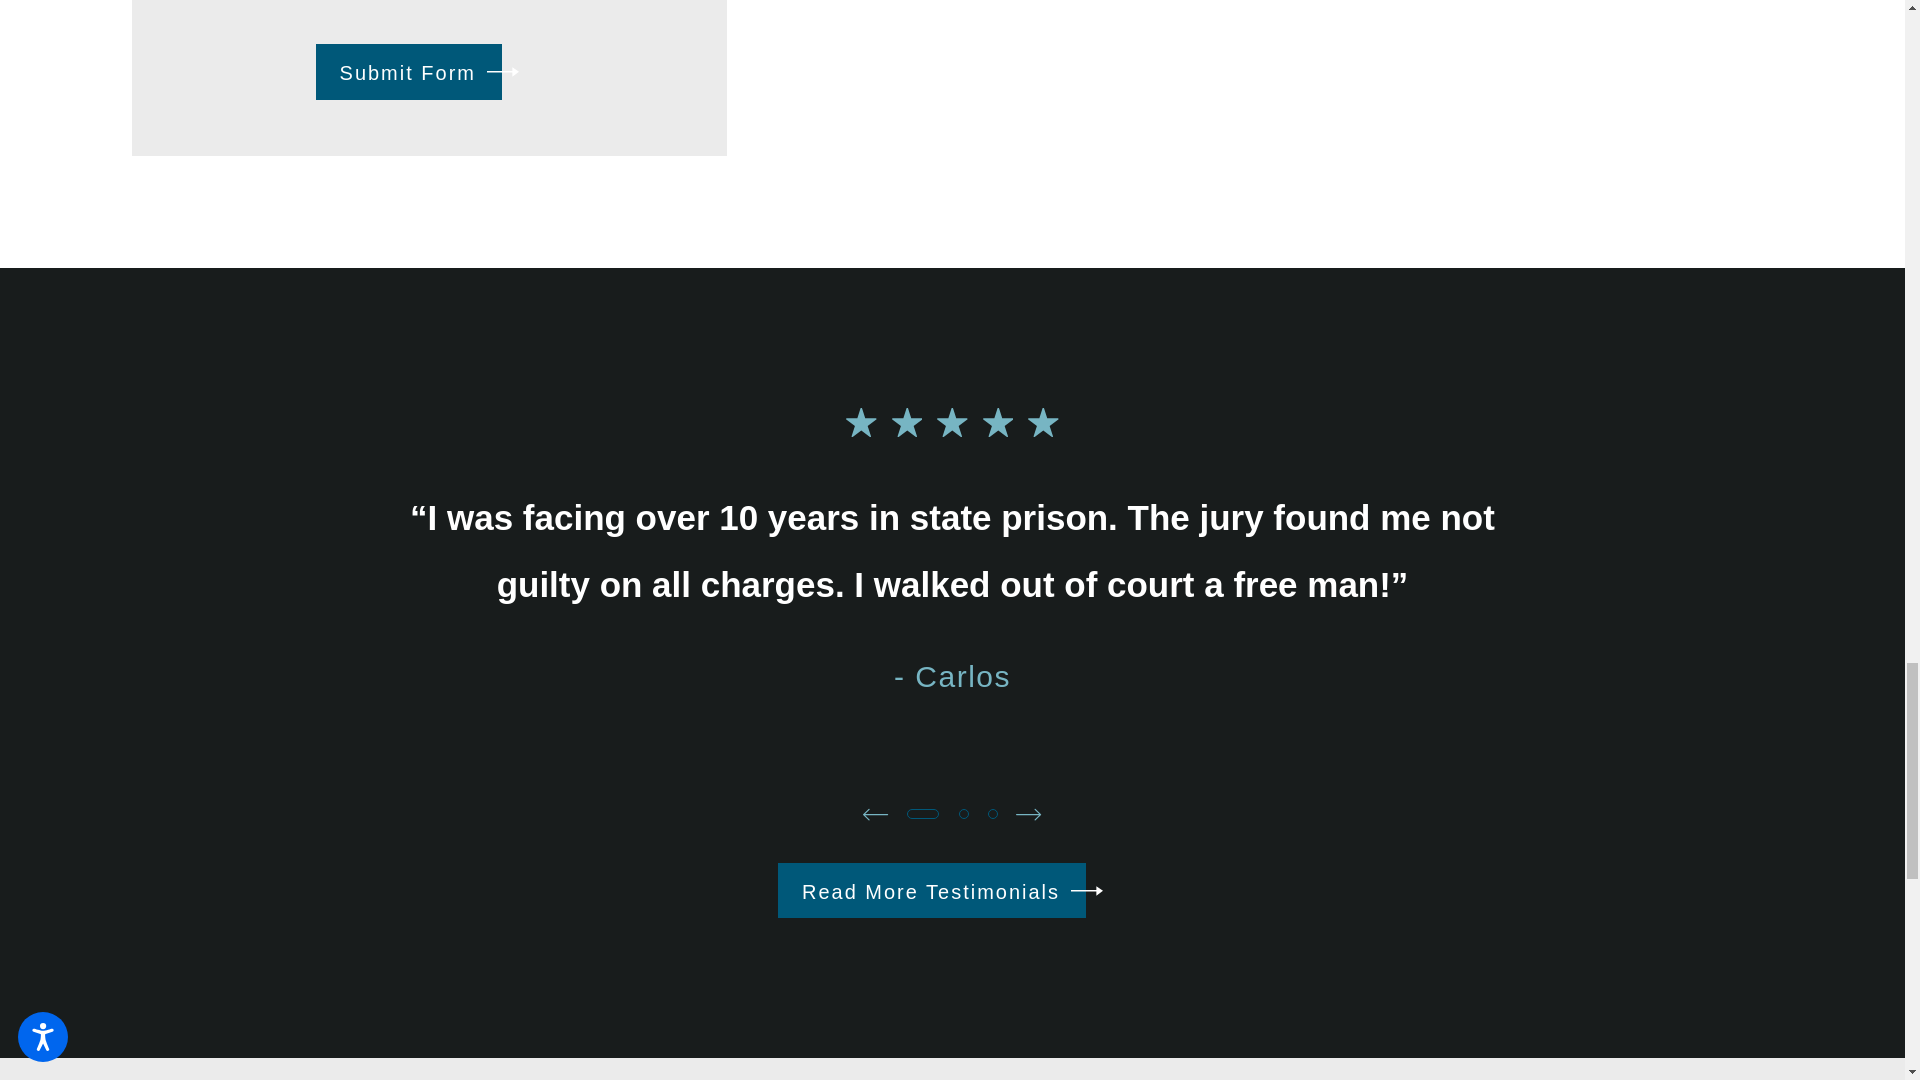 The image size is (1920, 1080). Describe the element at coordinates (993, 813) in the screenshot. I see `View Item 3` at that location.